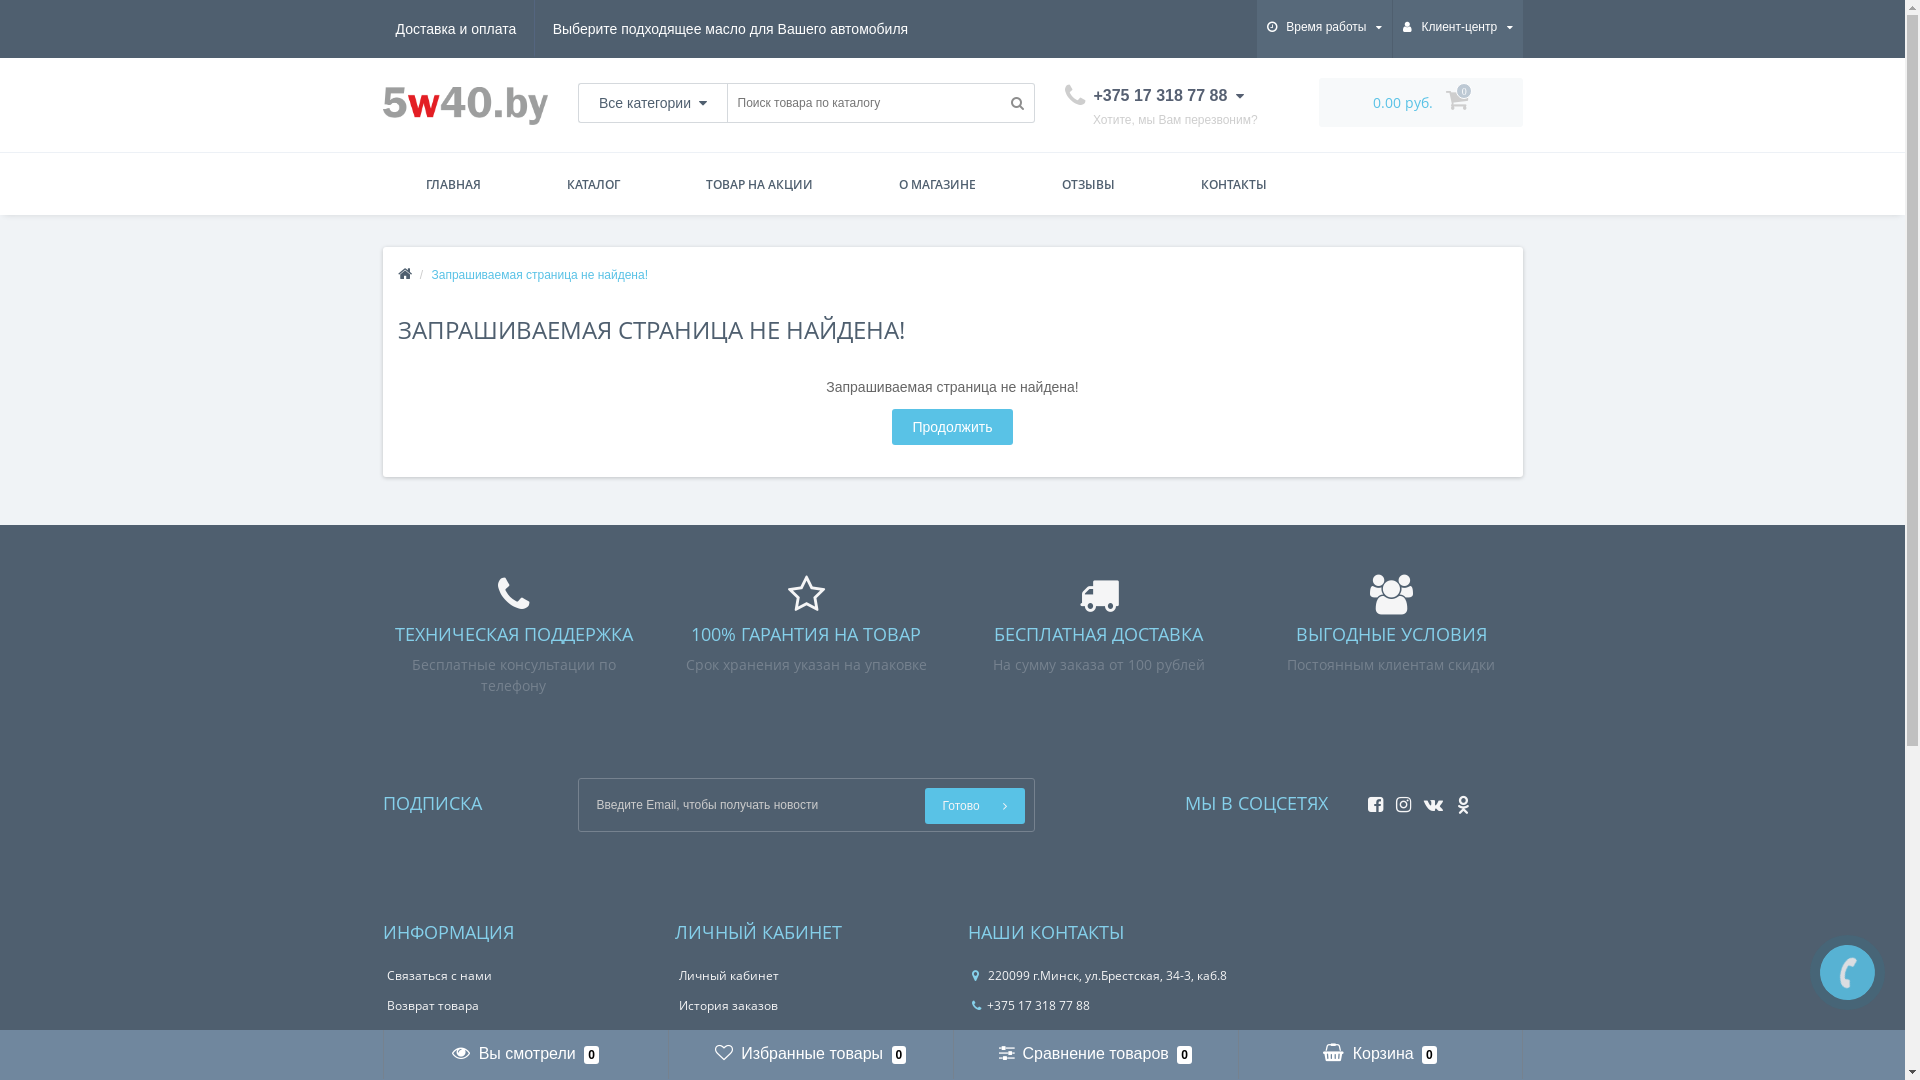  What do you see at coordinates (1031, 1036) in the screenshot?
I see `+375 17 275 75 73` at bounding box center [1031, 1036].